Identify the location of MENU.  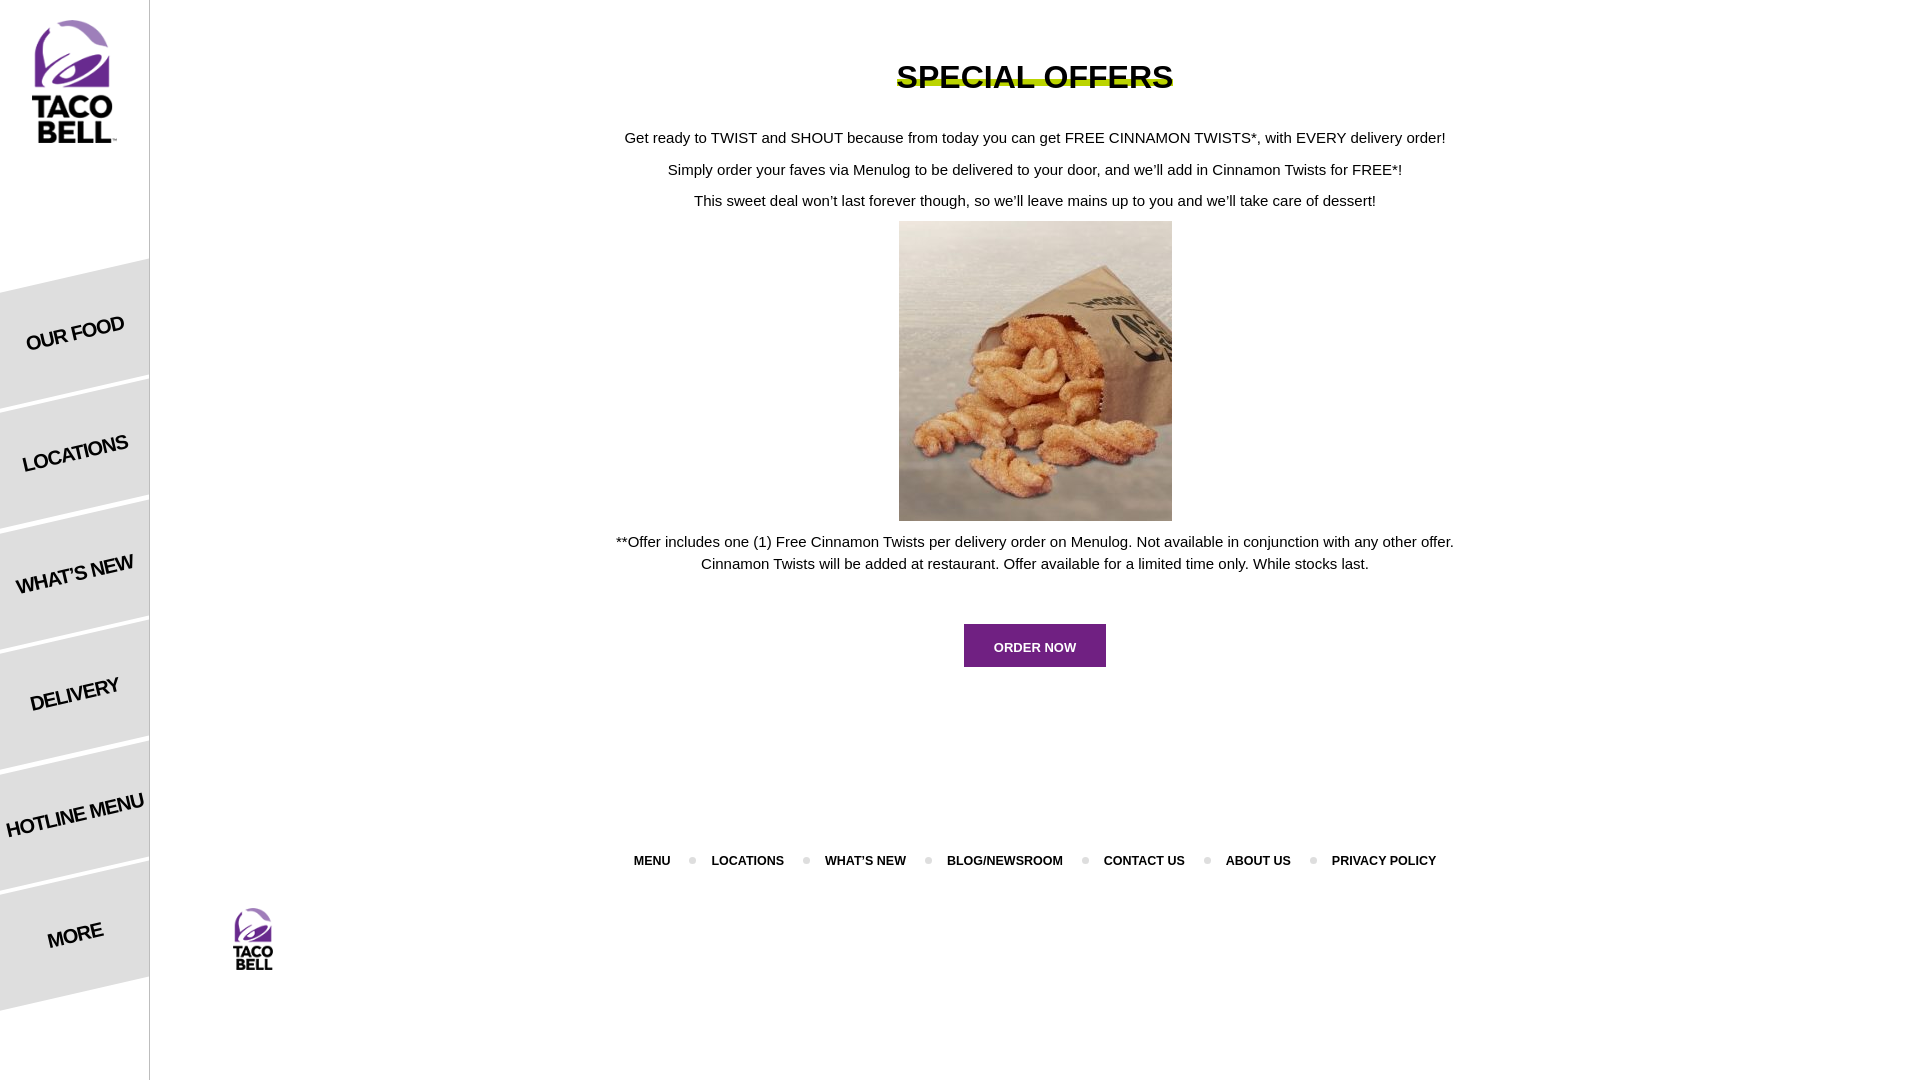
(652, 861).